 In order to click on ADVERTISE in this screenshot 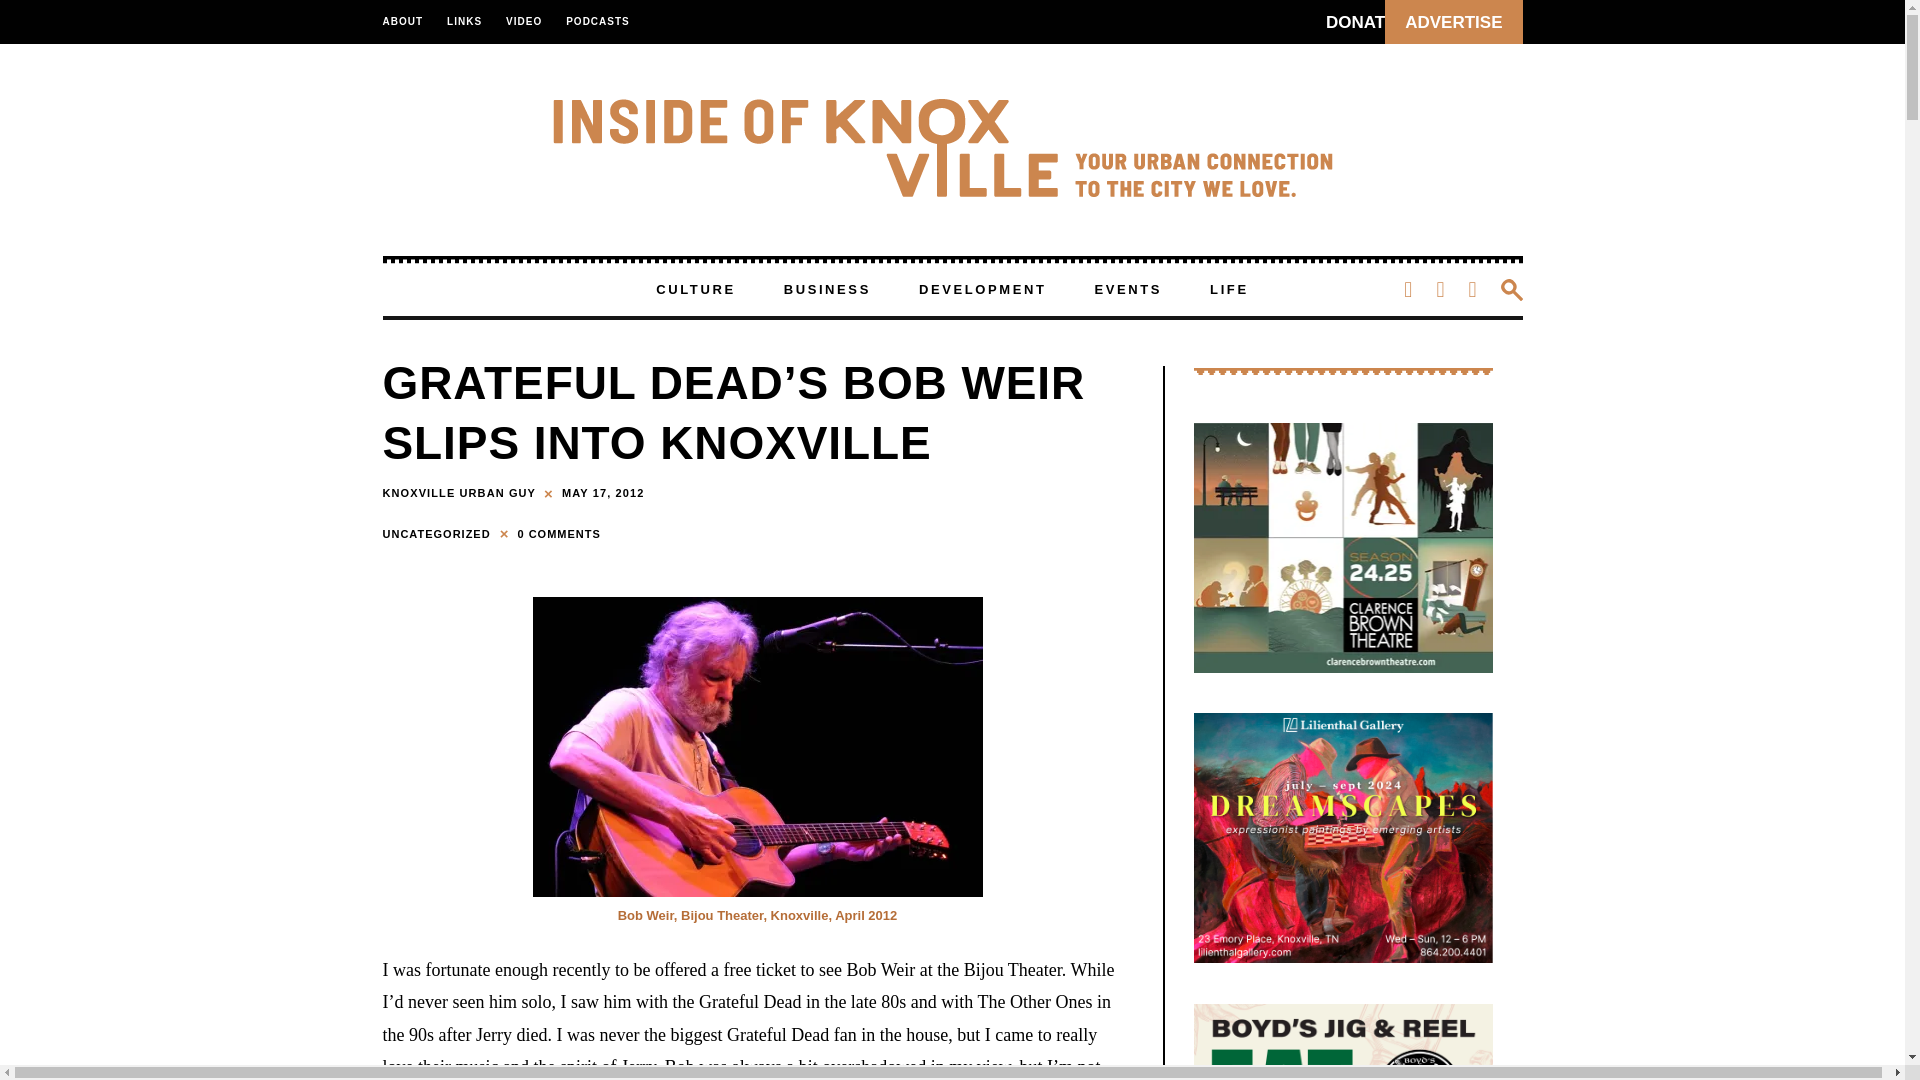, I will do `click(1453, 22)`.